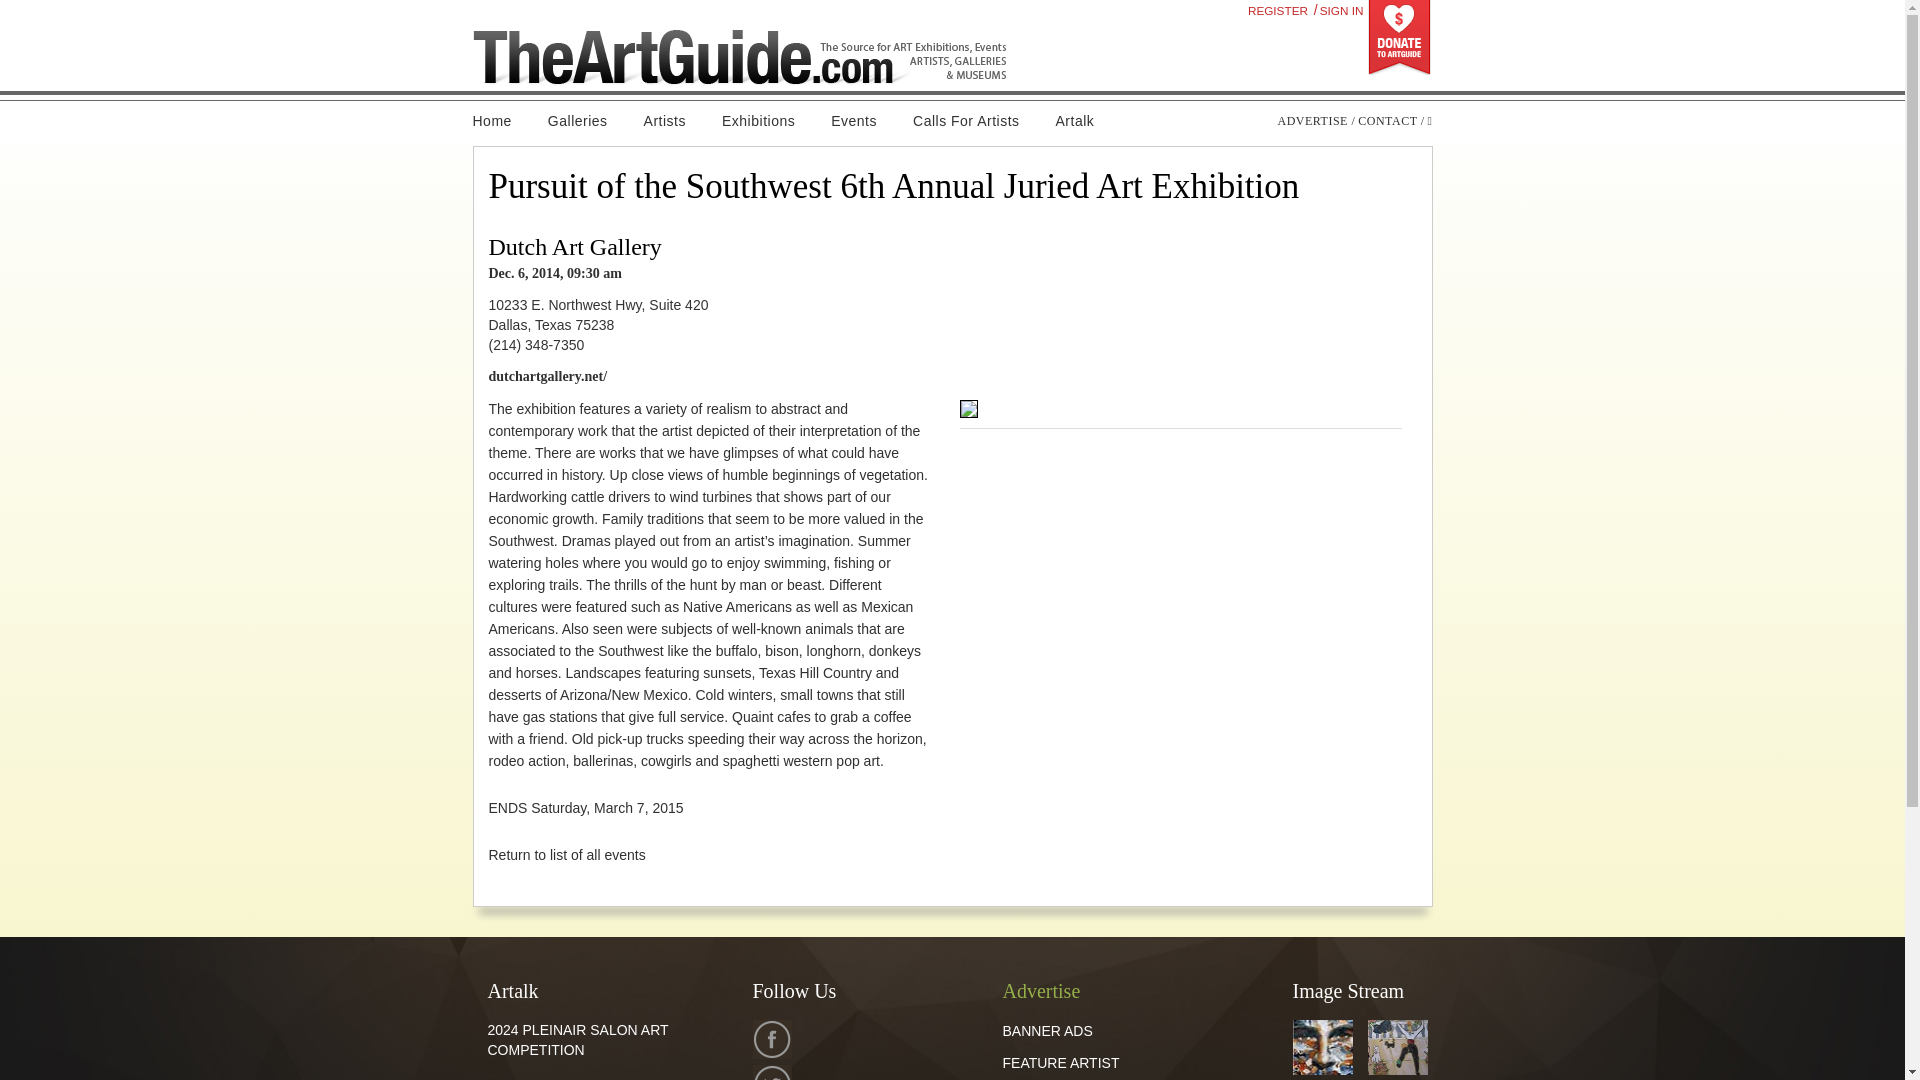 The image size is (1920, 1080). I want to click on Calls For Artists, so click(966, 121).